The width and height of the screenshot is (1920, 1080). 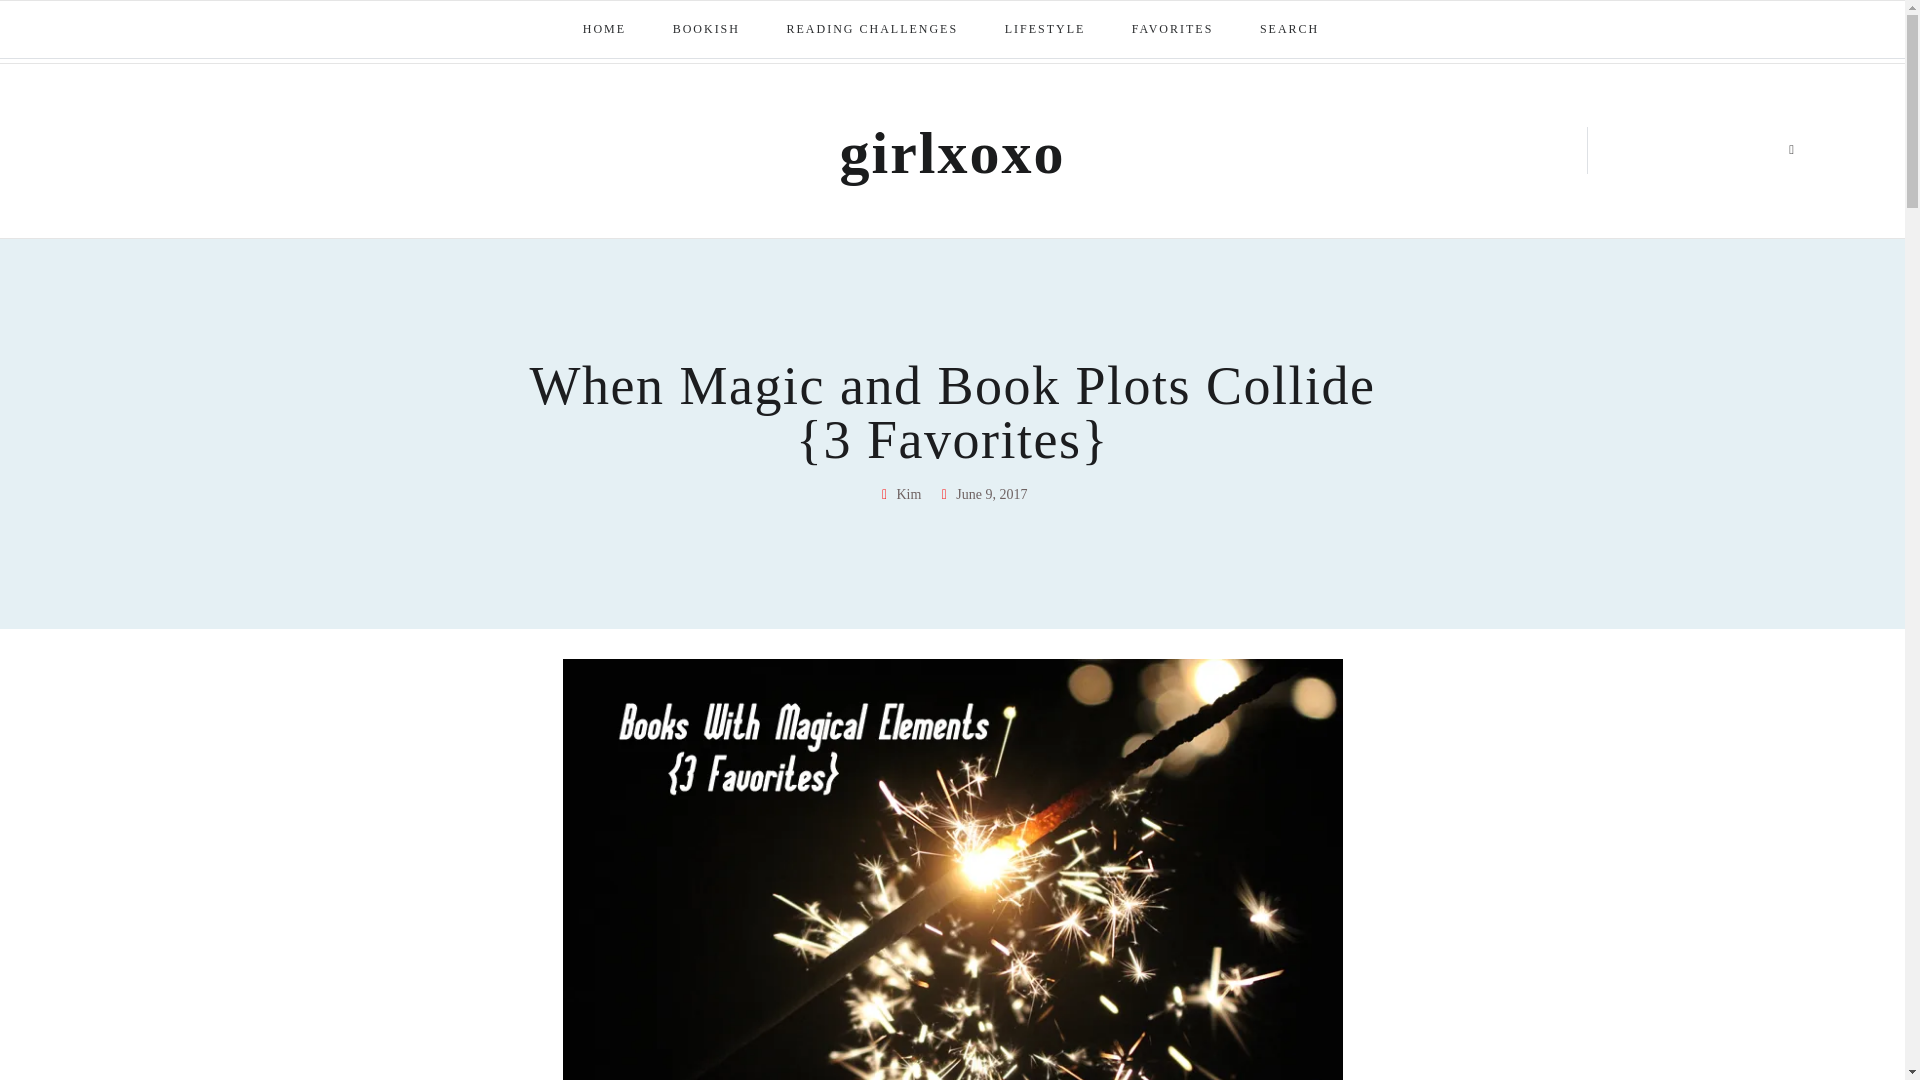 What do you see at coordinates (1291, 30) in the screenshot?
I see `SEARCH` at bounding box center [1291, 30].